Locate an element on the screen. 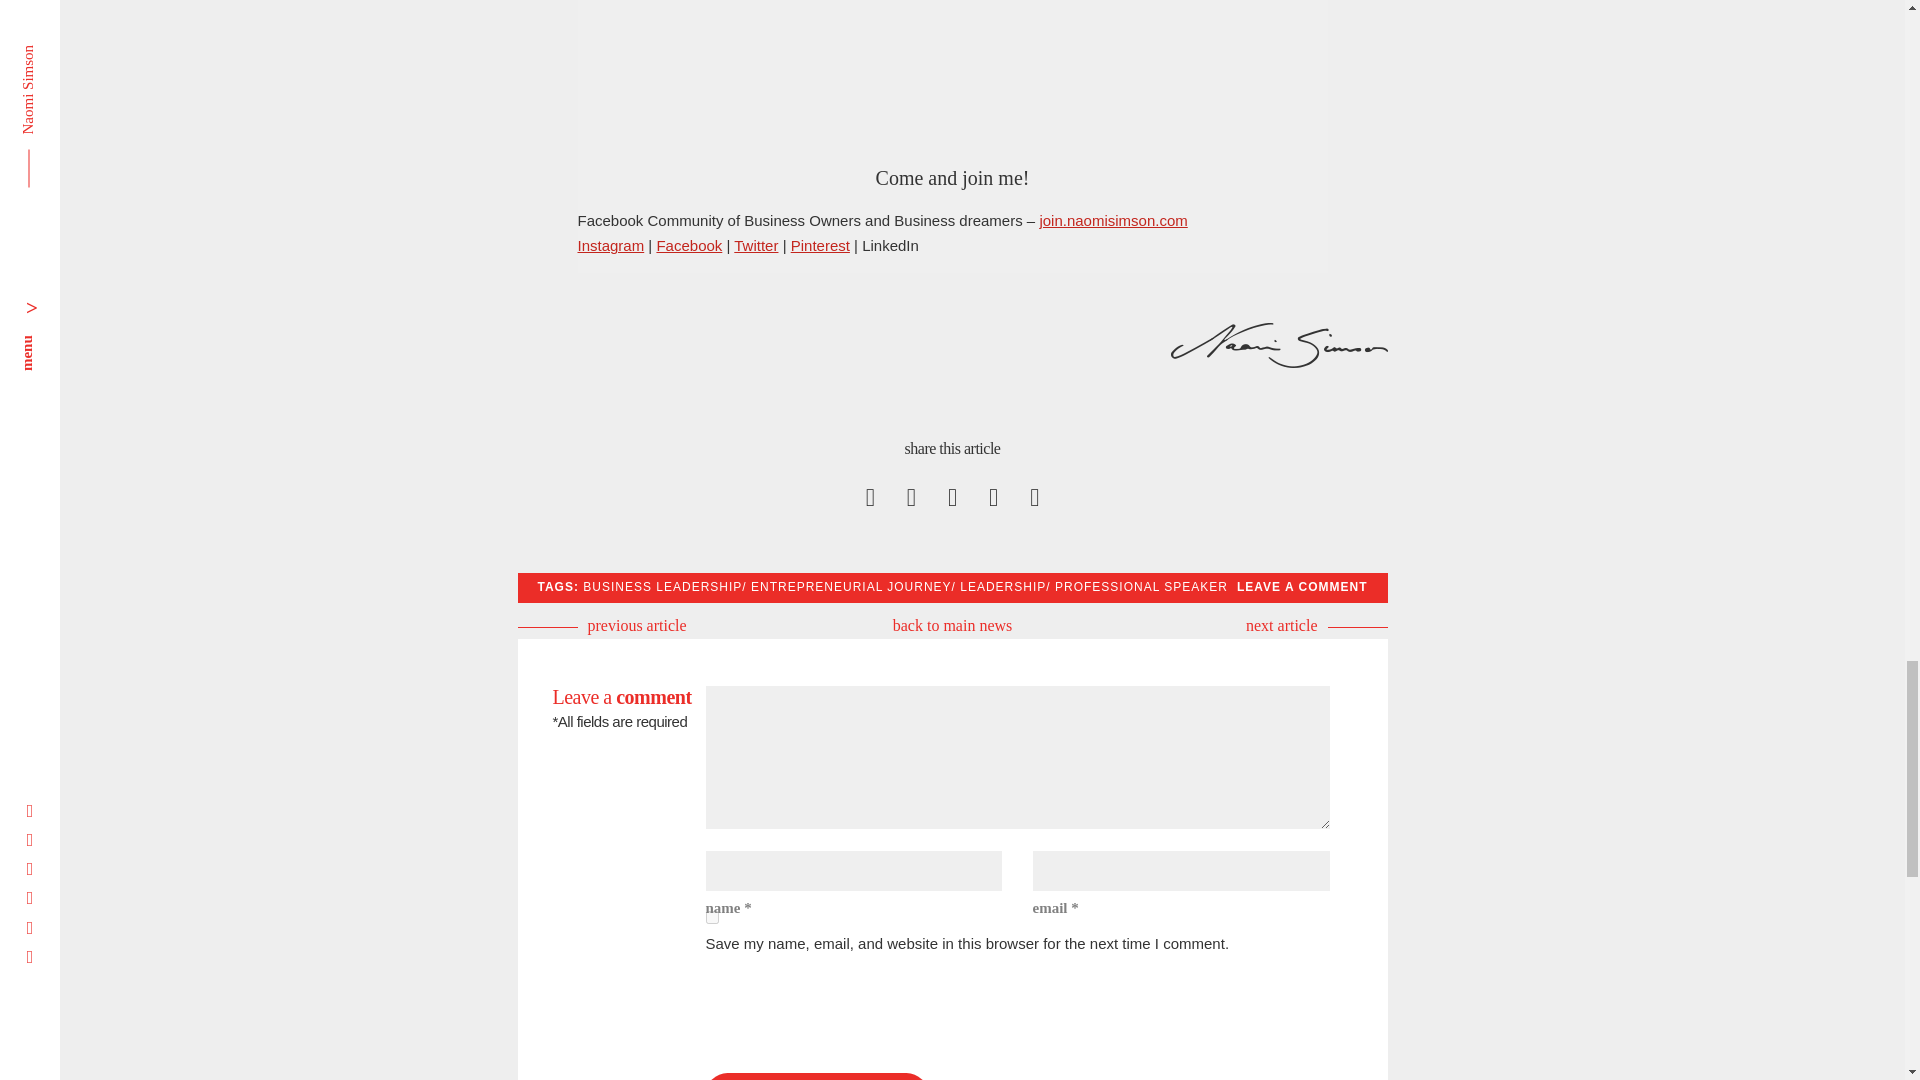  Submit Comment is located at coordinates (816, 1076).